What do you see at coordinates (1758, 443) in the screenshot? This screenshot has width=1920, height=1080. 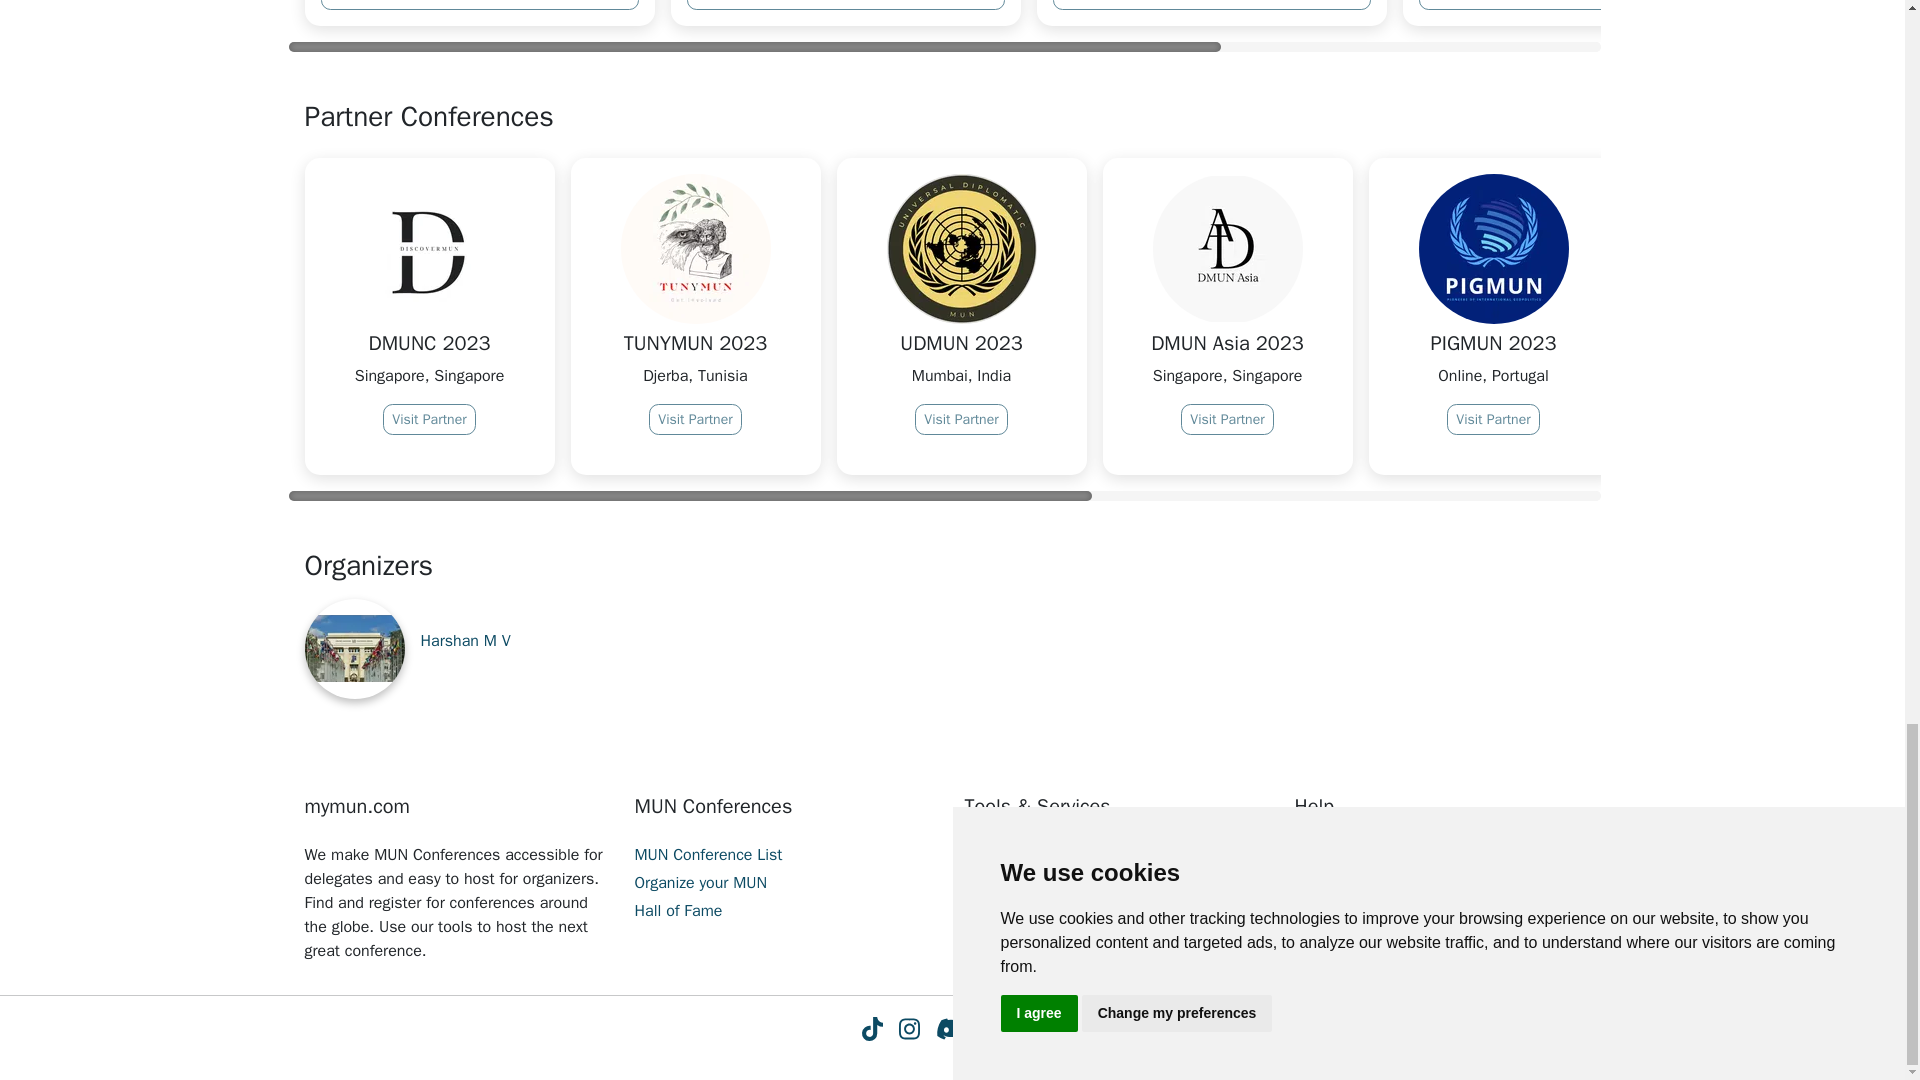 I see `Visit Partner` at bounding box center [1758, 443].